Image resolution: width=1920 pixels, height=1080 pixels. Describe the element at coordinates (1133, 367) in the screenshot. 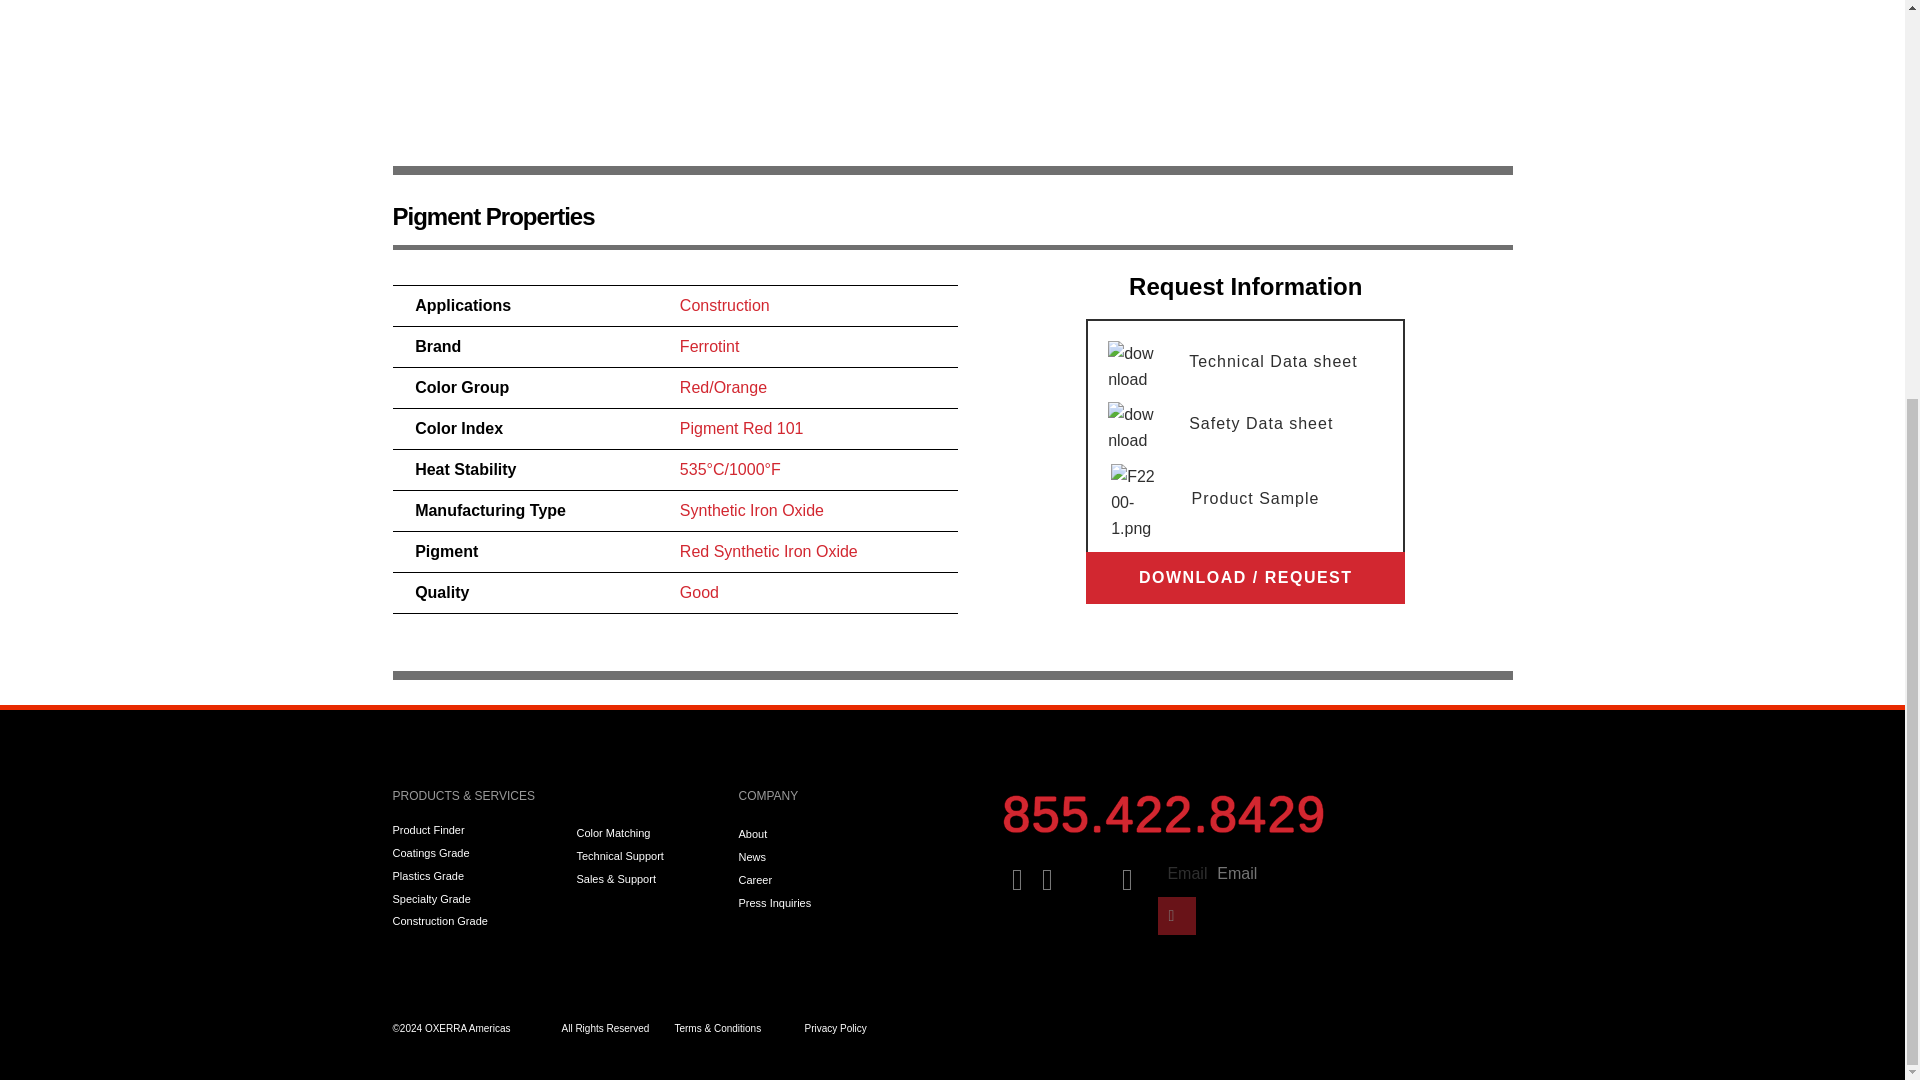

I see `download` at that location.